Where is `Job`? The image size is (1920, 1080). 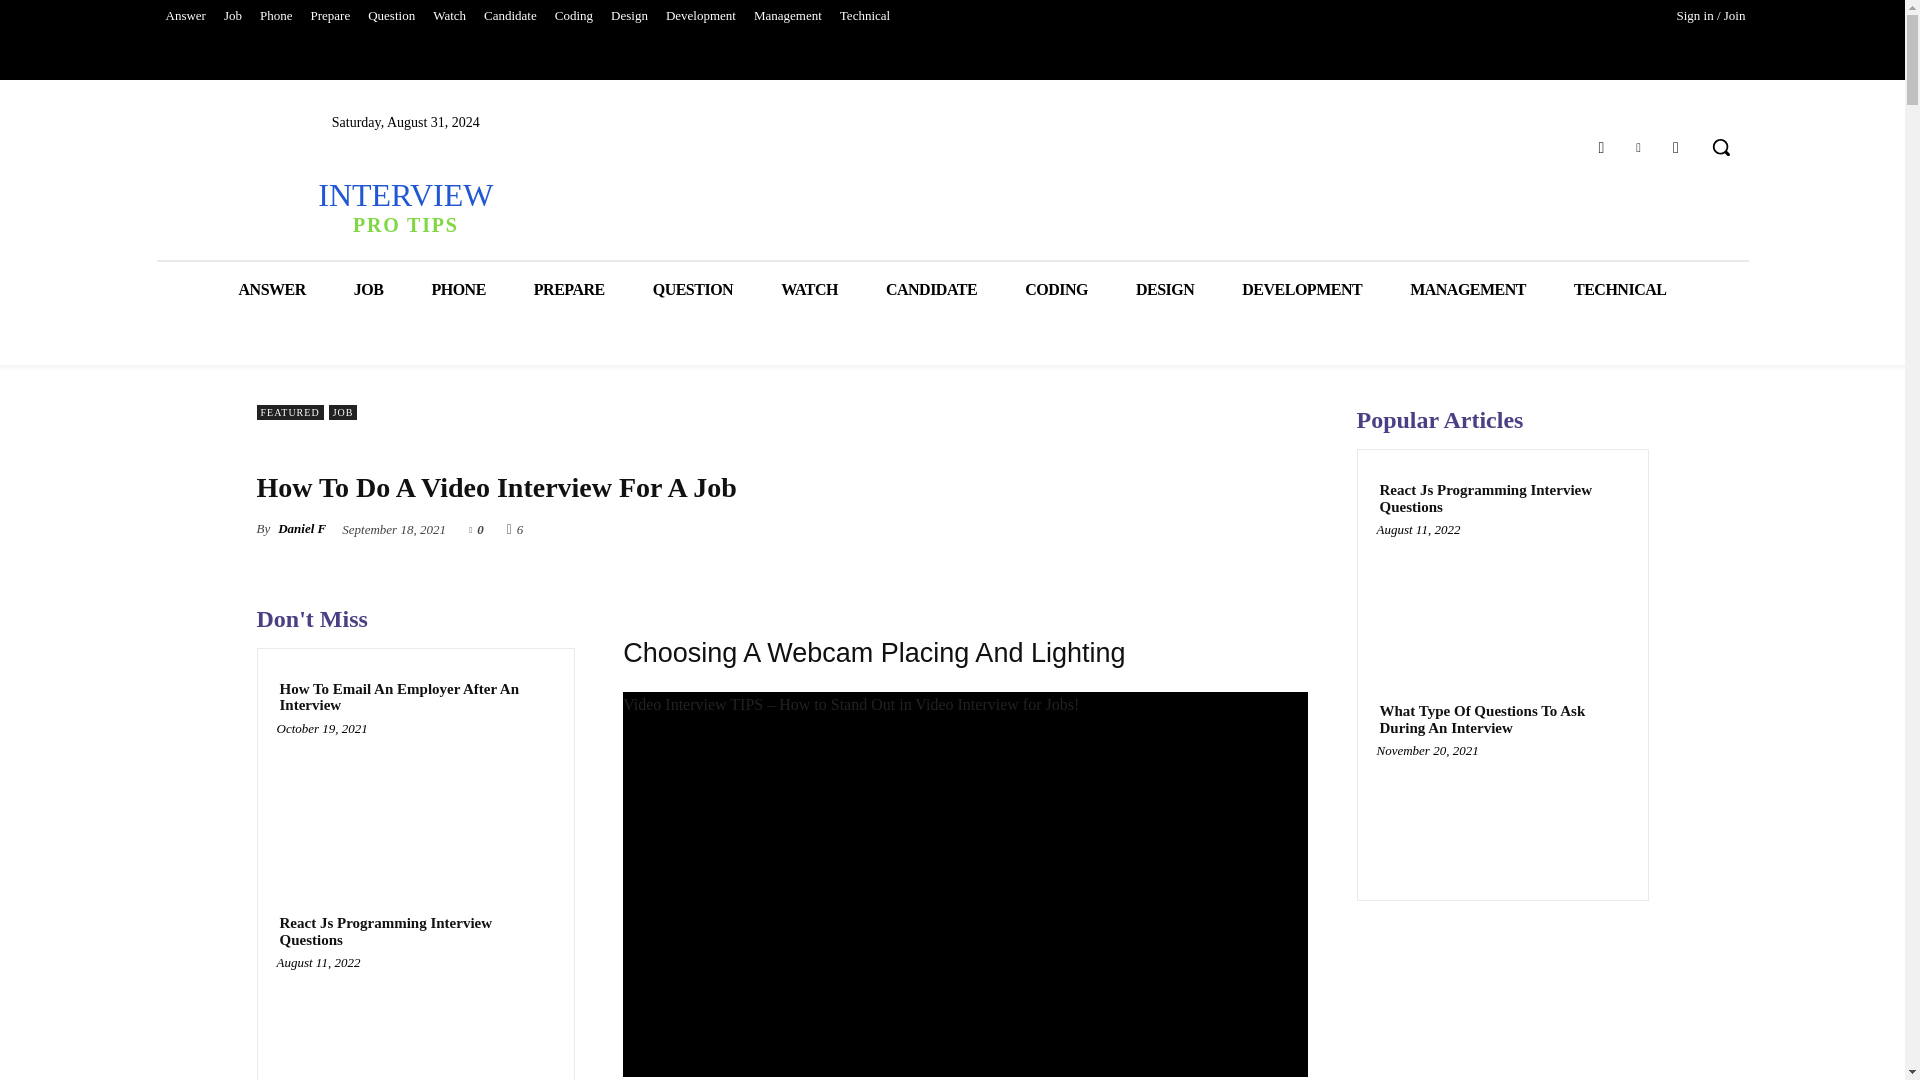
Job is located at coordinates (233, 16).